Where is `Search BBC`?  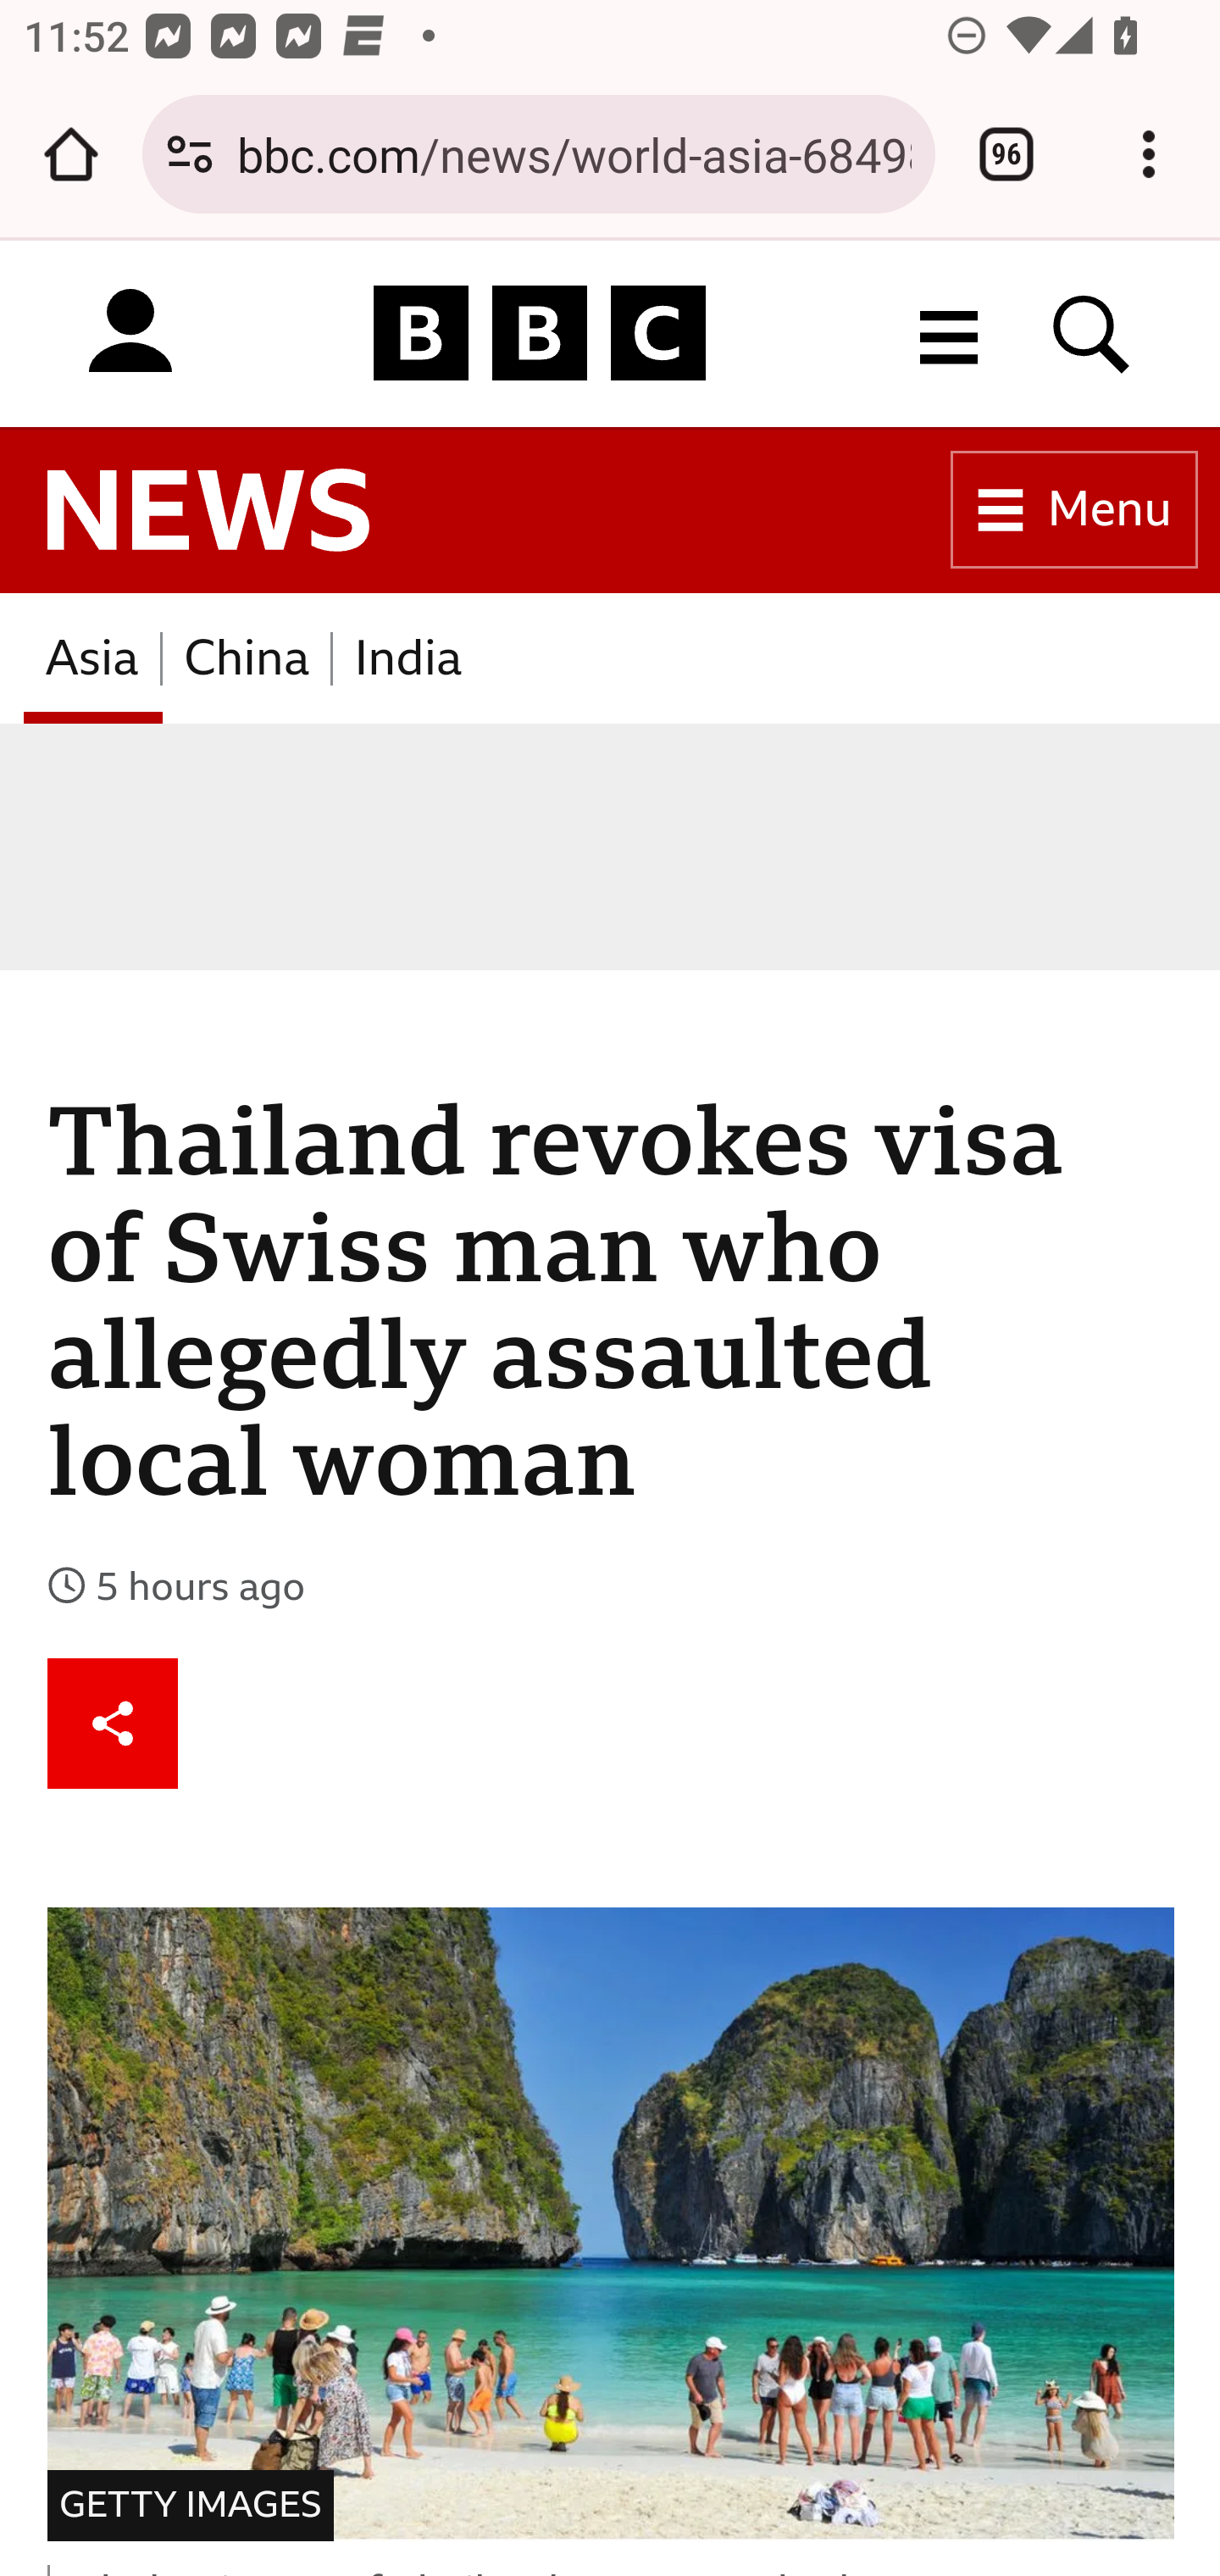
Search BBC is located at coordinates (1092, 332).